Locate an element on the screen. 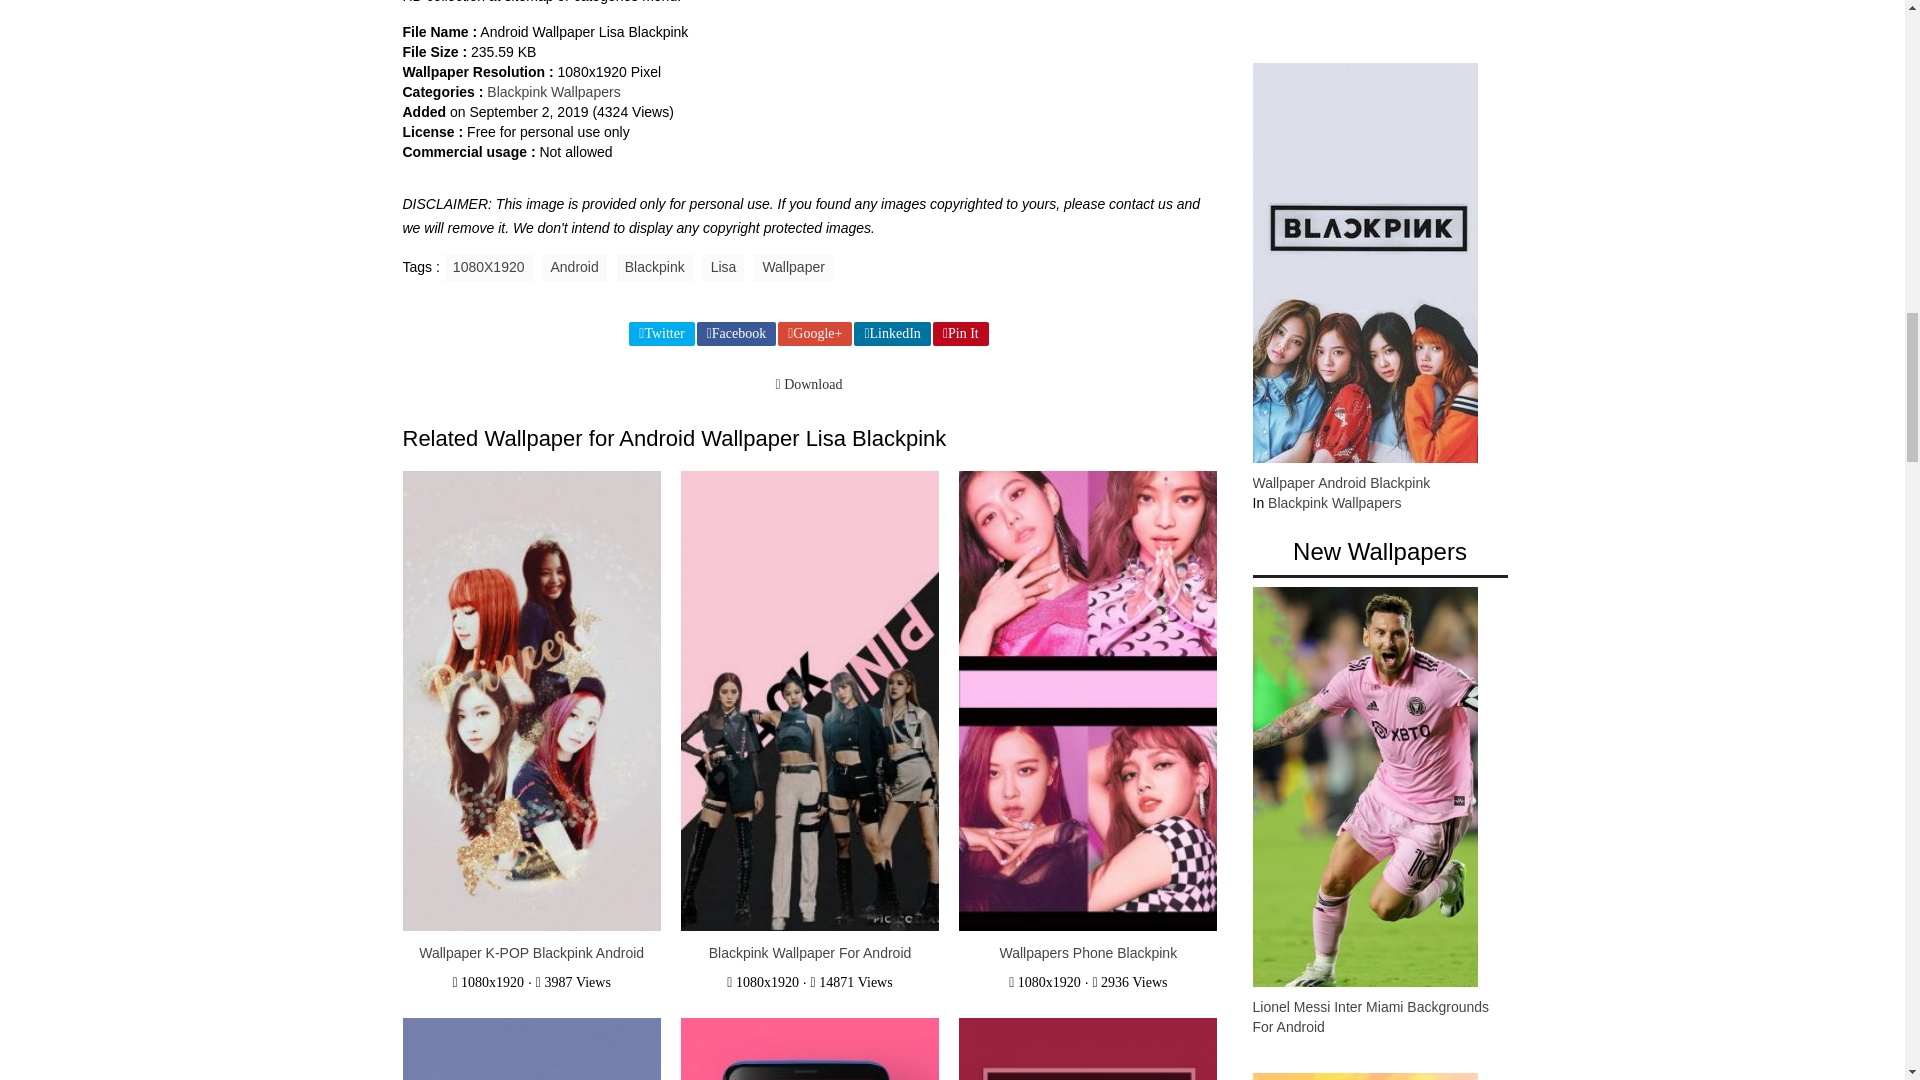 The width and height of the screenshot is (1920, 1080). Blackpink Wallpaper For Android is located at coordinates (810, 702).